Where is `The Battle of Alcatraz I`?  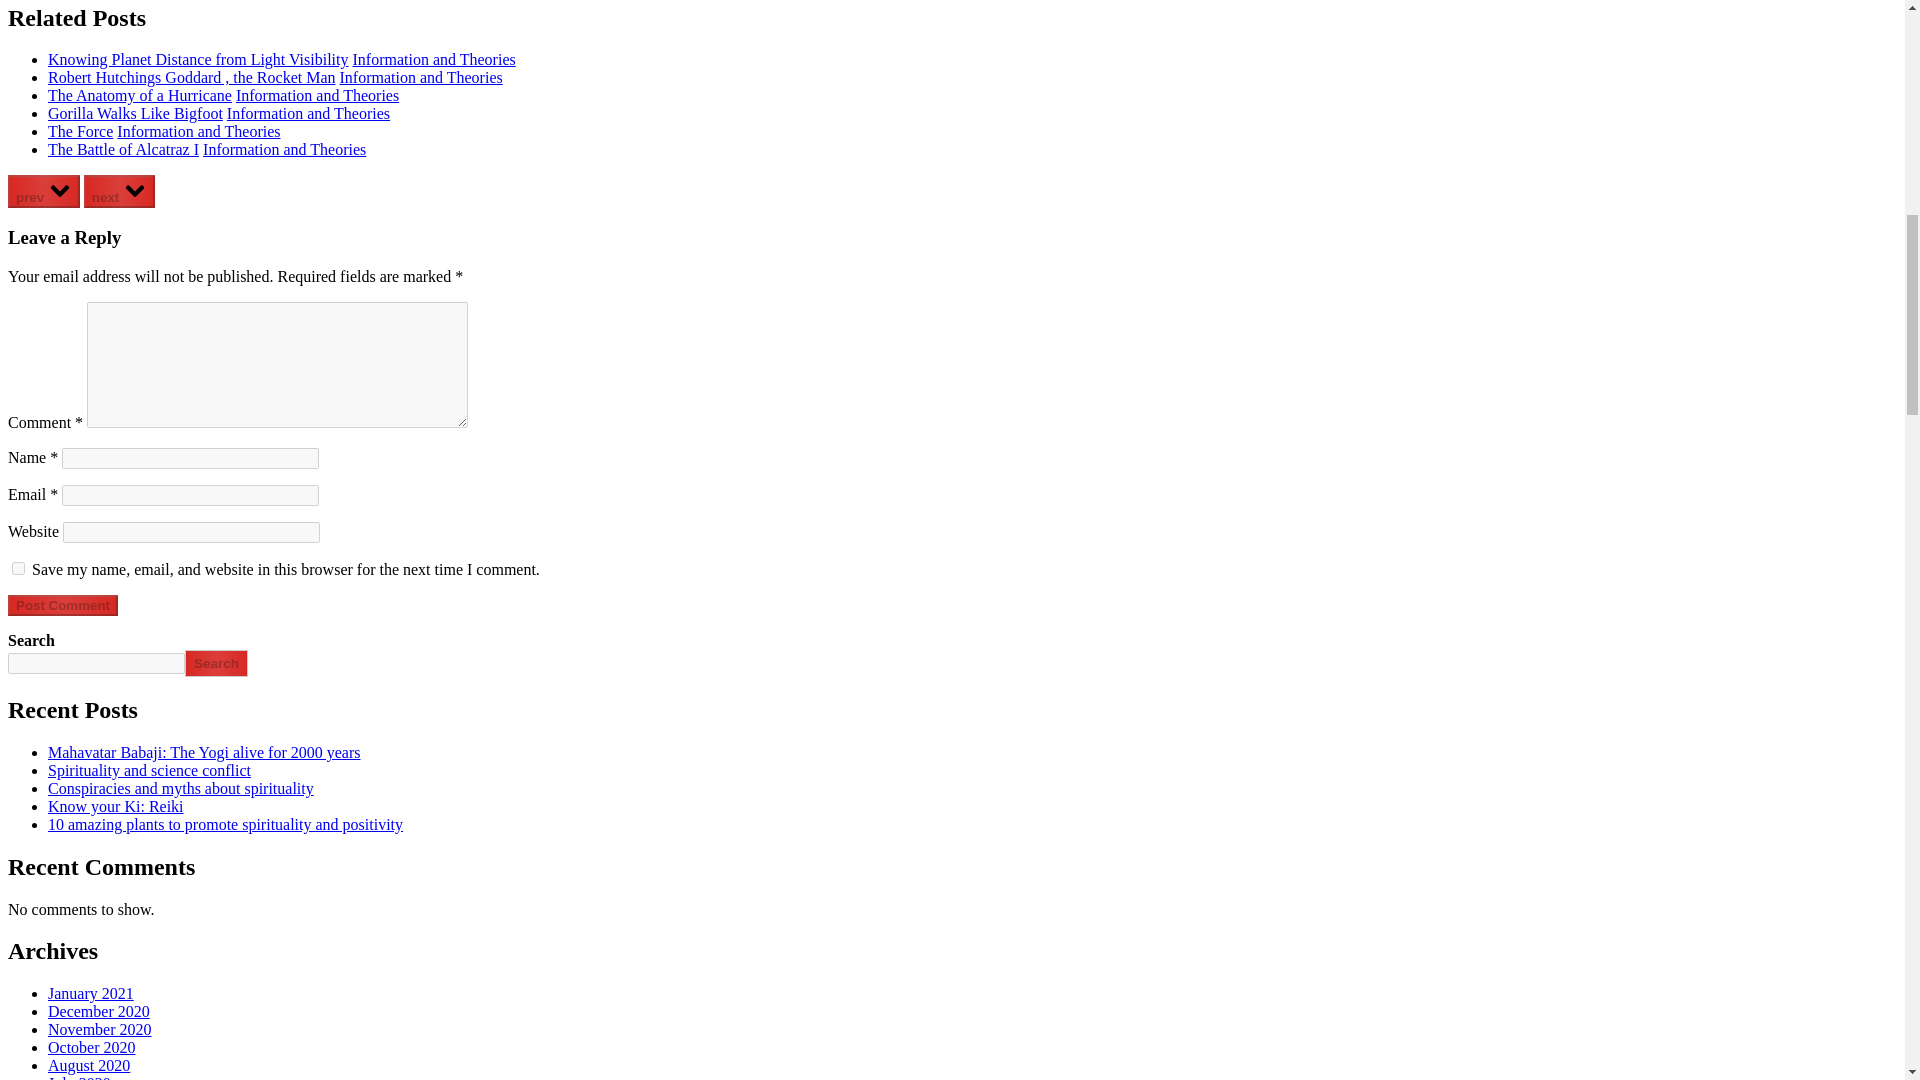
The Battle of Alcatraz I is located at coordinates (124, 149).